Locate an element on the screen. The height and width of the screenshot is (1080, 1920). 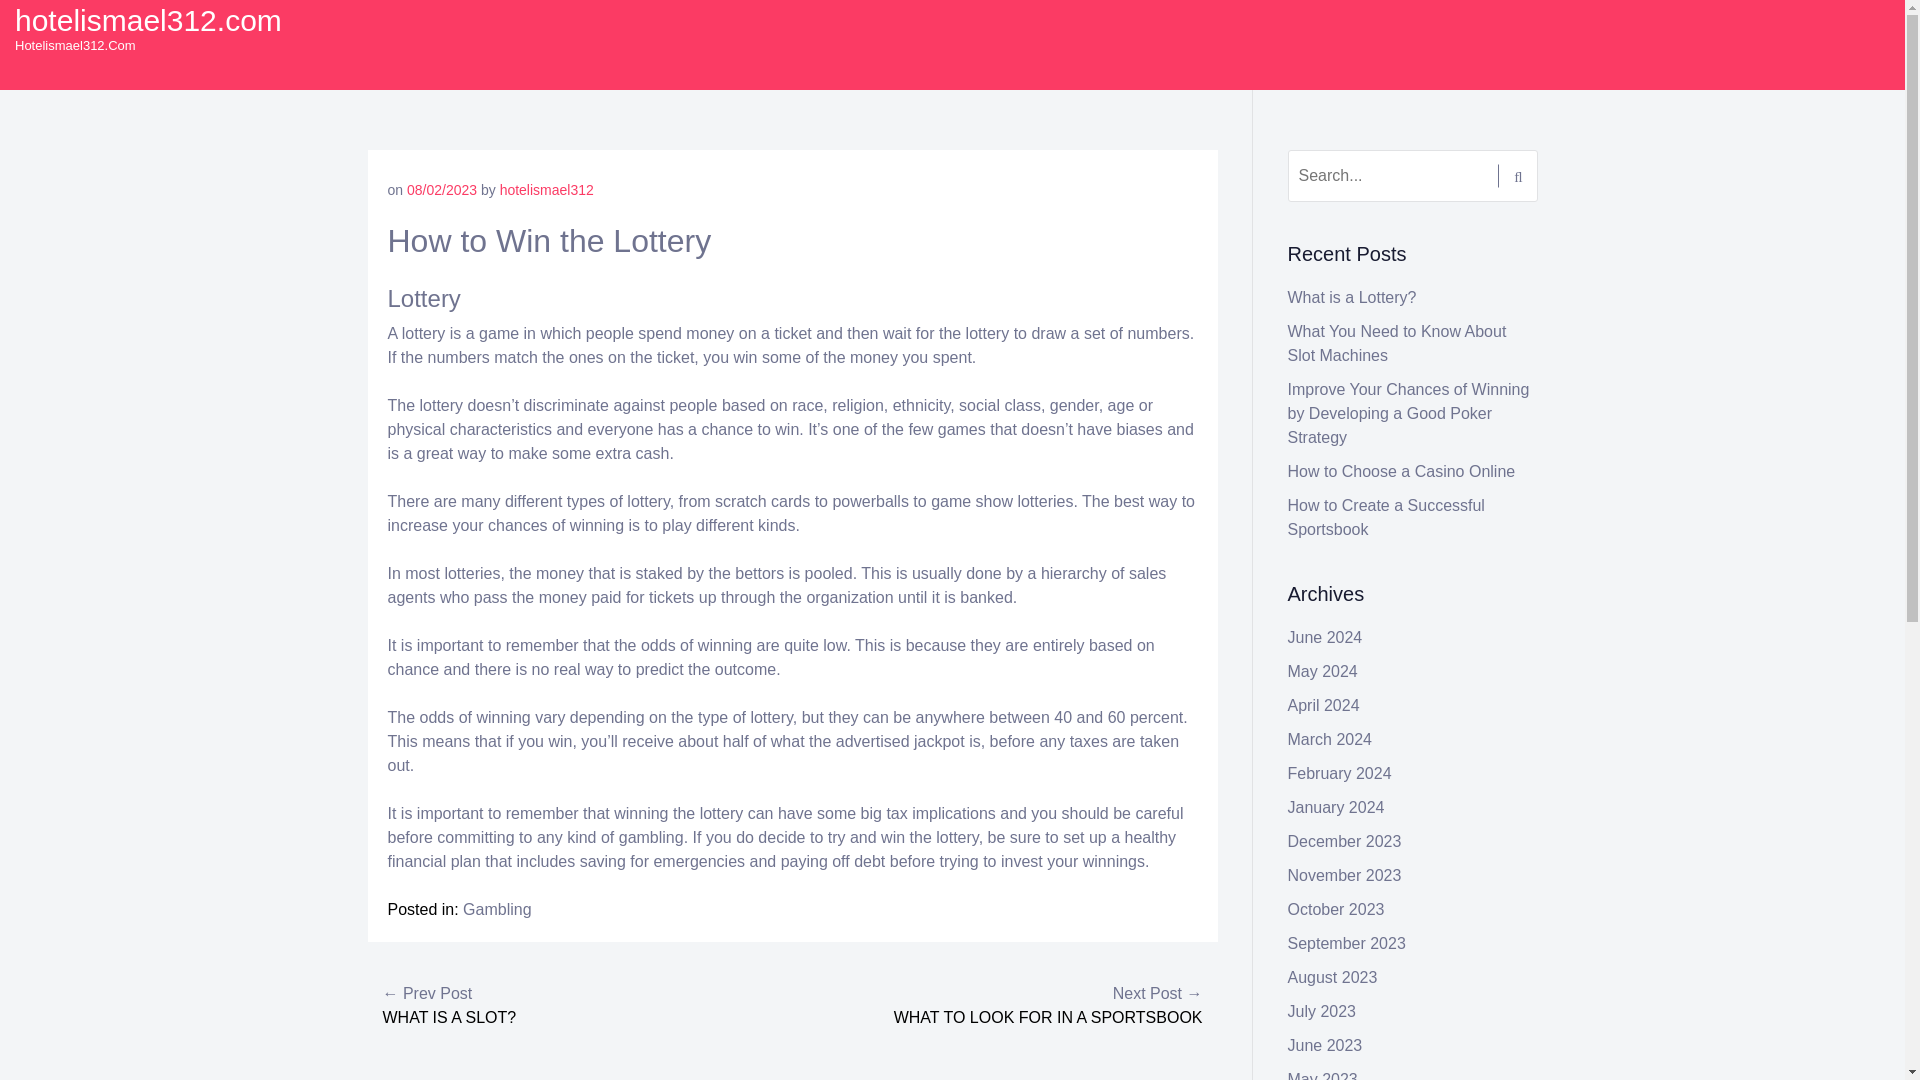
What You Need to Know About Slot Machines is located at coordinates (1398, 342).